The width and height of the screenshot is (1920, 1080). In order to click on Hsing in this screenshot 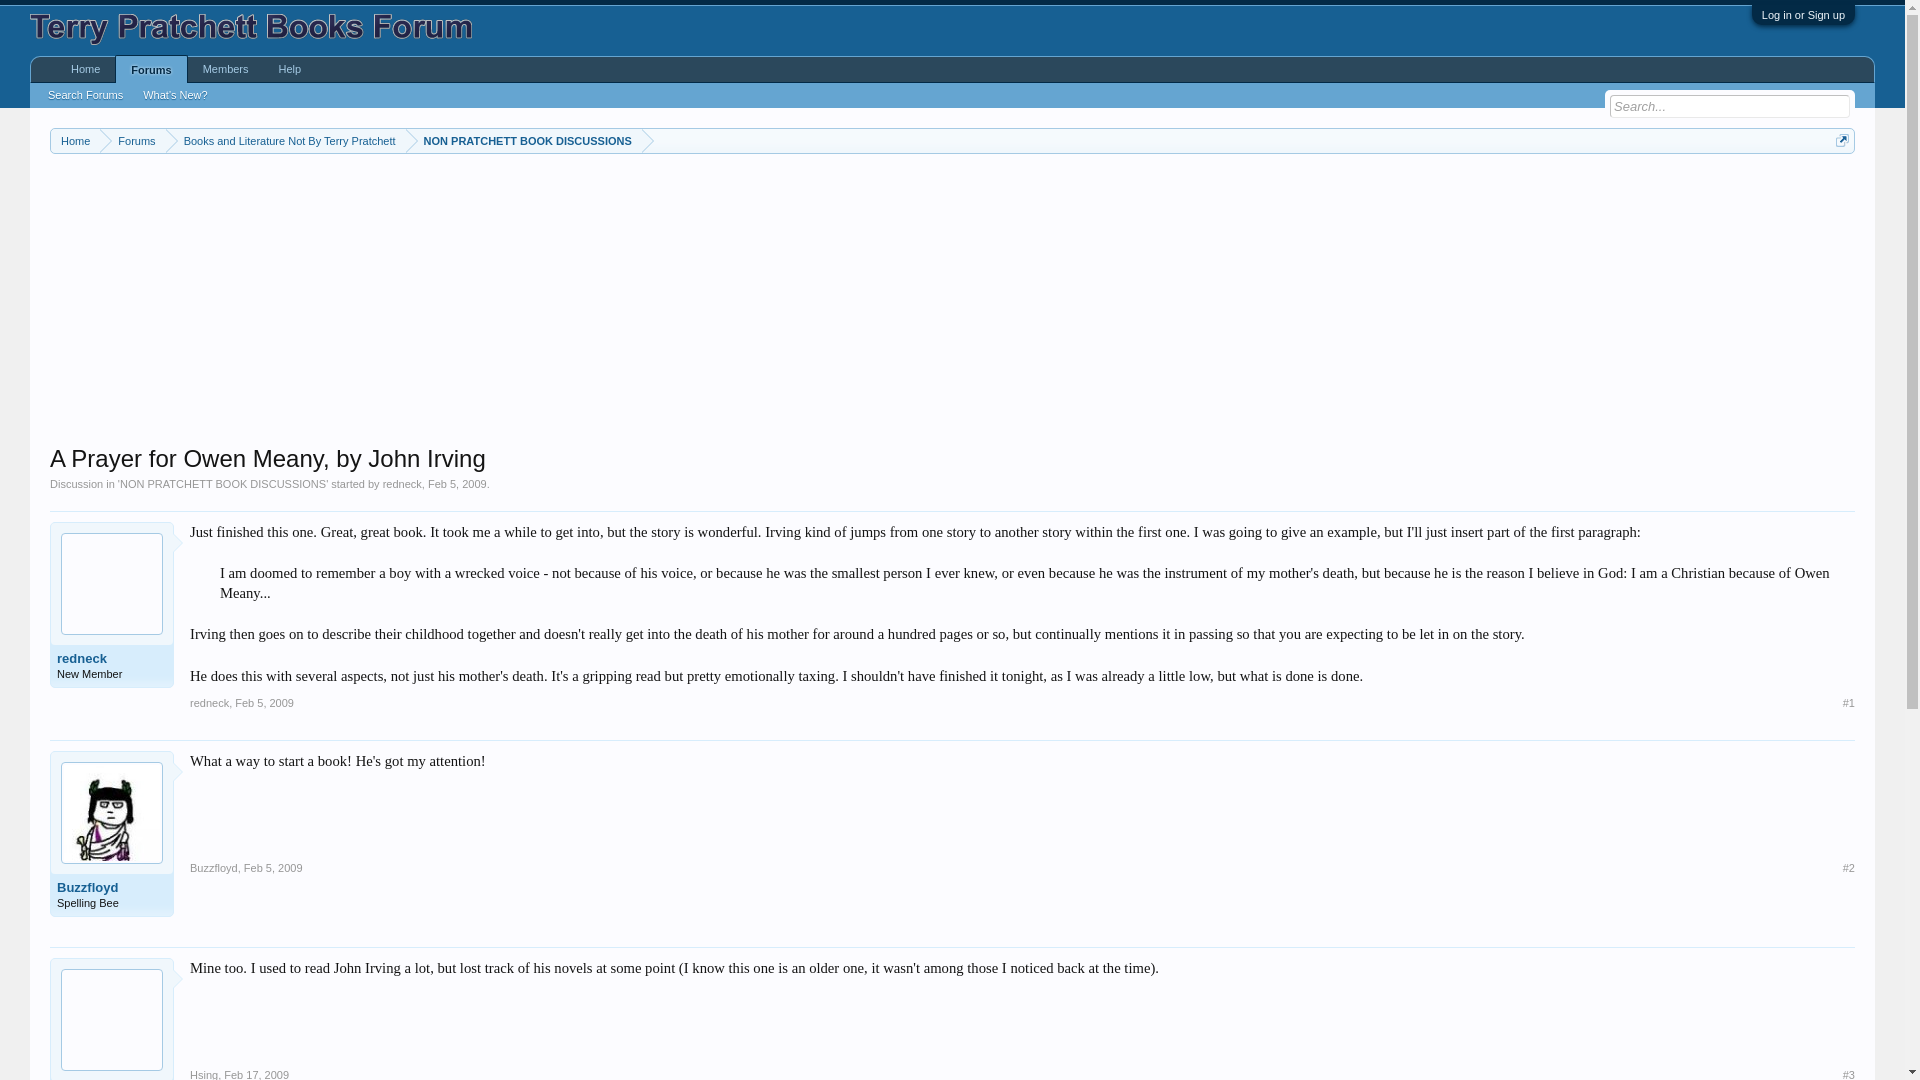, I will do `click(204, 1074)`.